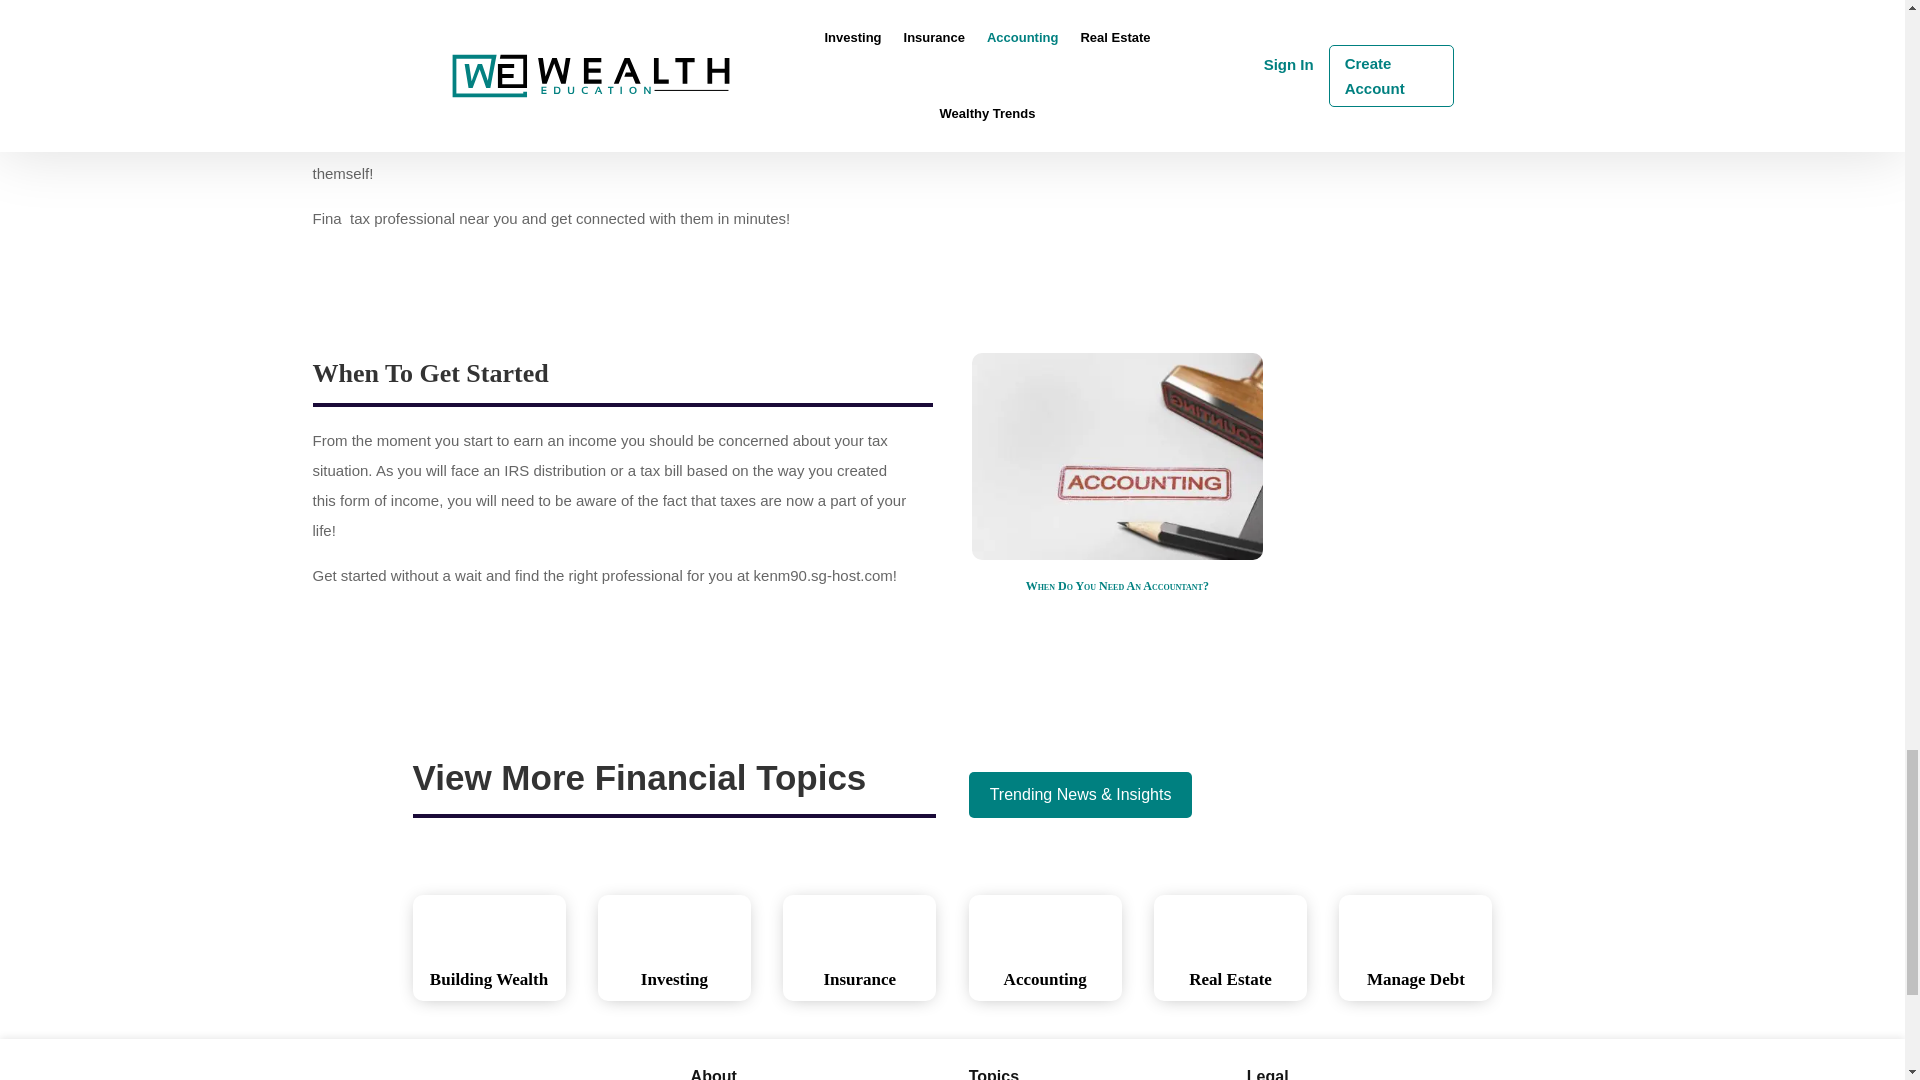 The image size is (1920, 1080). Describe the element at coordinates (1117, 49) in the screenshot. I see `What Does An Accountant Do?` at that location.